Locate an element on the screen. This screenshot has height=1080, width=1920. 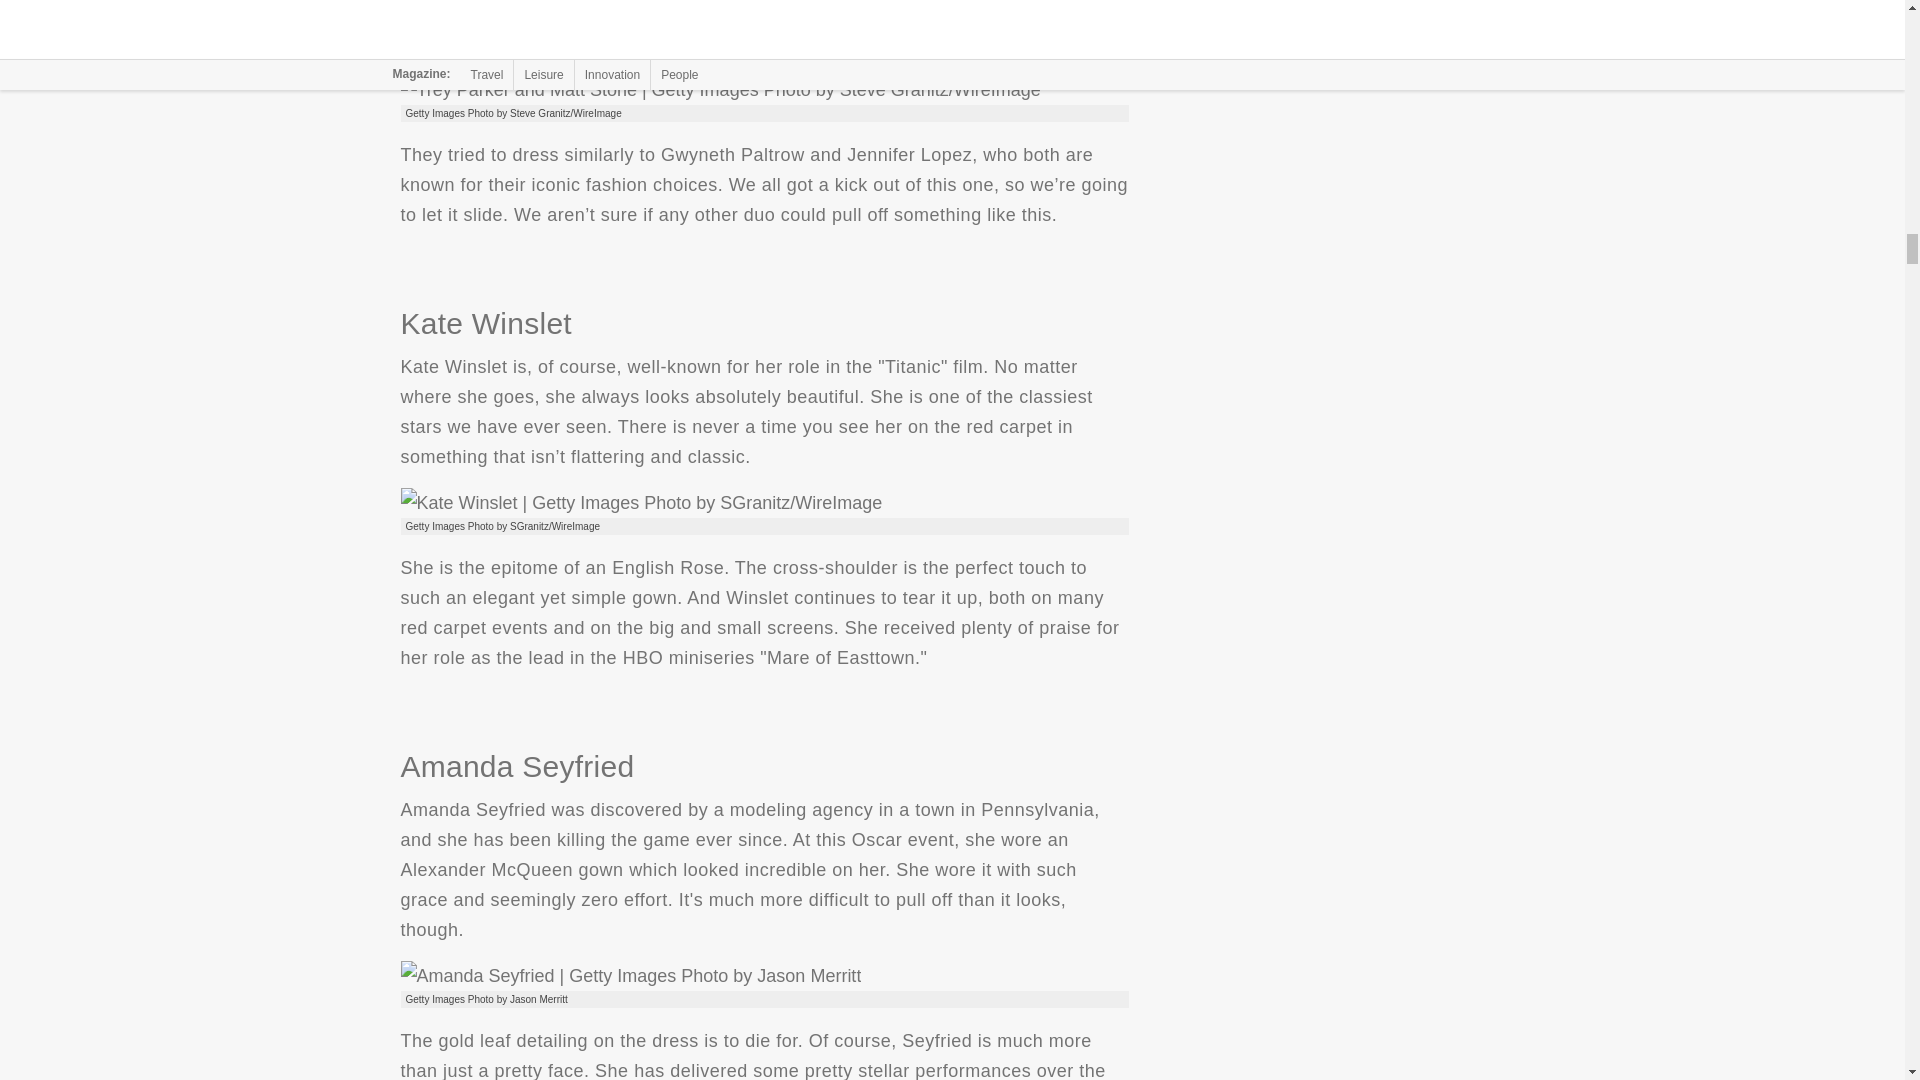
Trey Parker and Matt Stone is located at coordinates (720, 89).